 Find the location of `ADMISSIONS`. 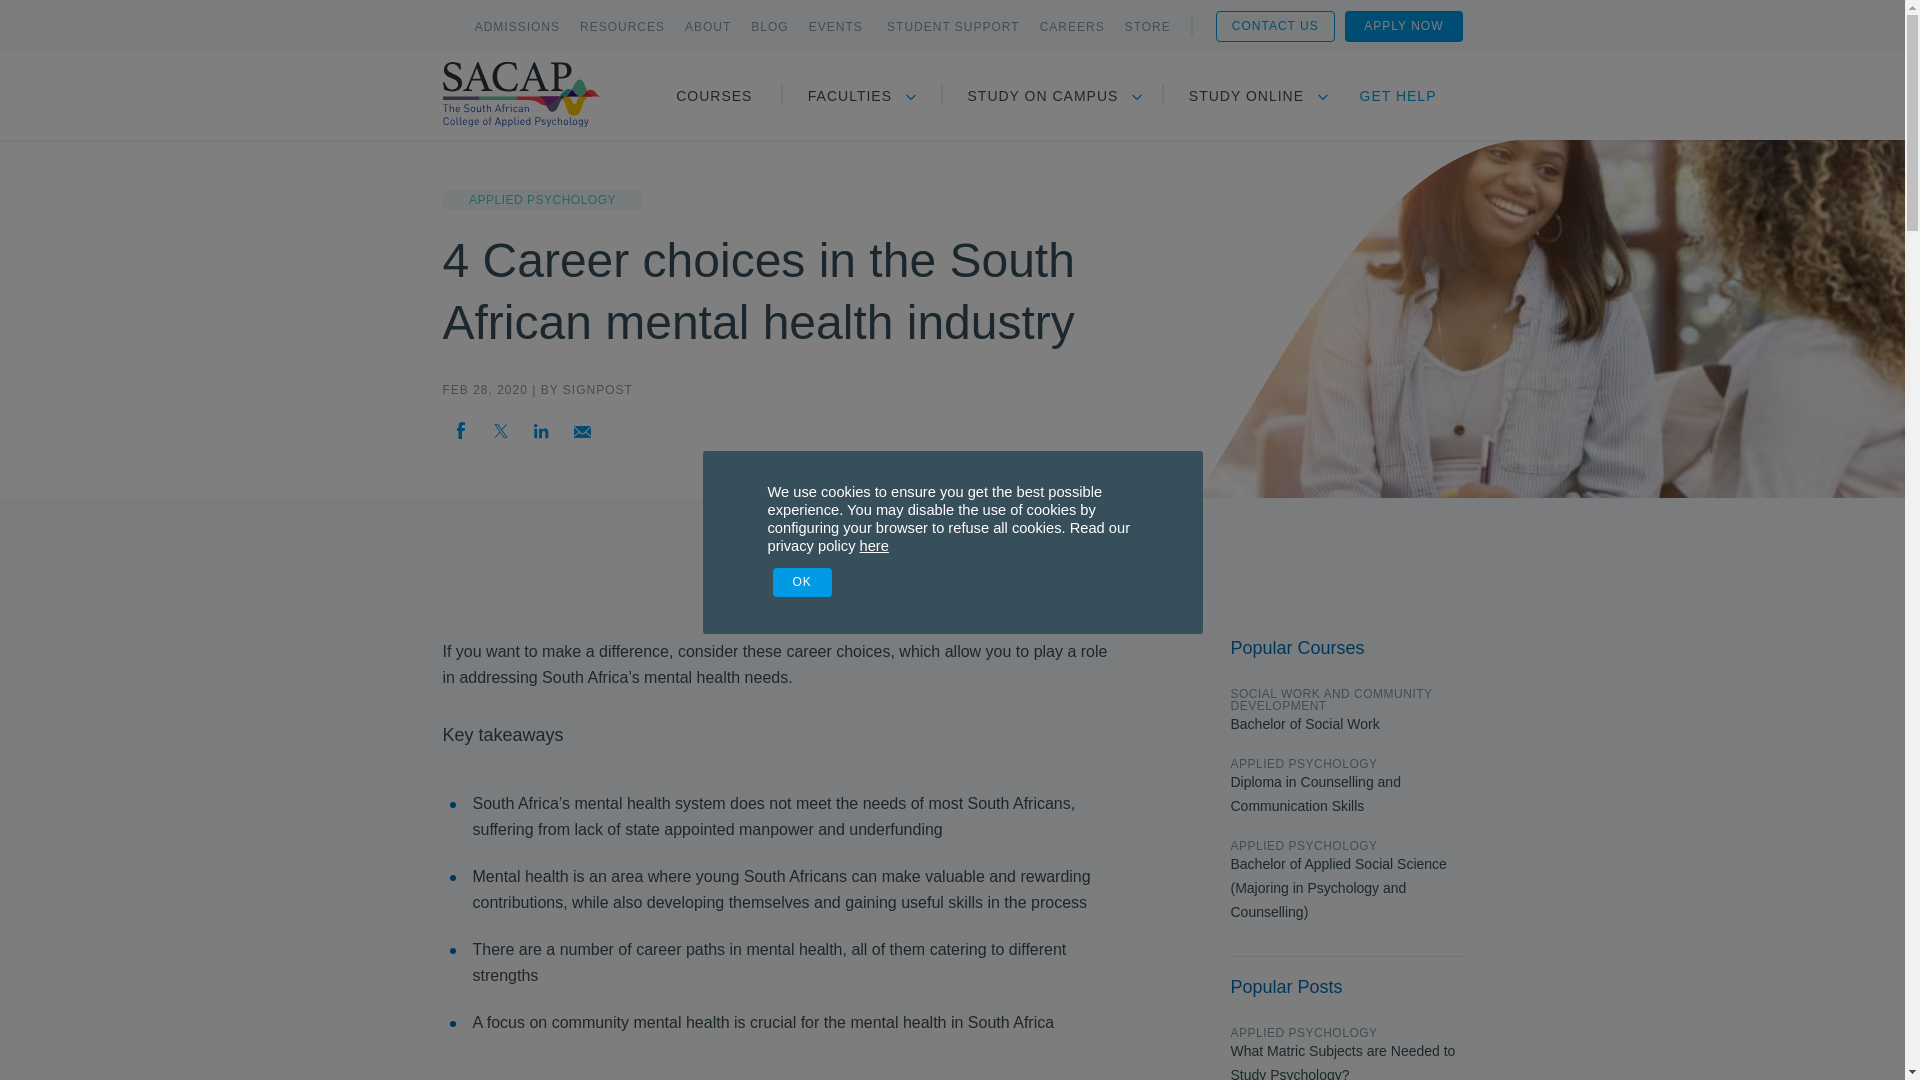

ADMISSIONS is located at coordinates (517, 26).